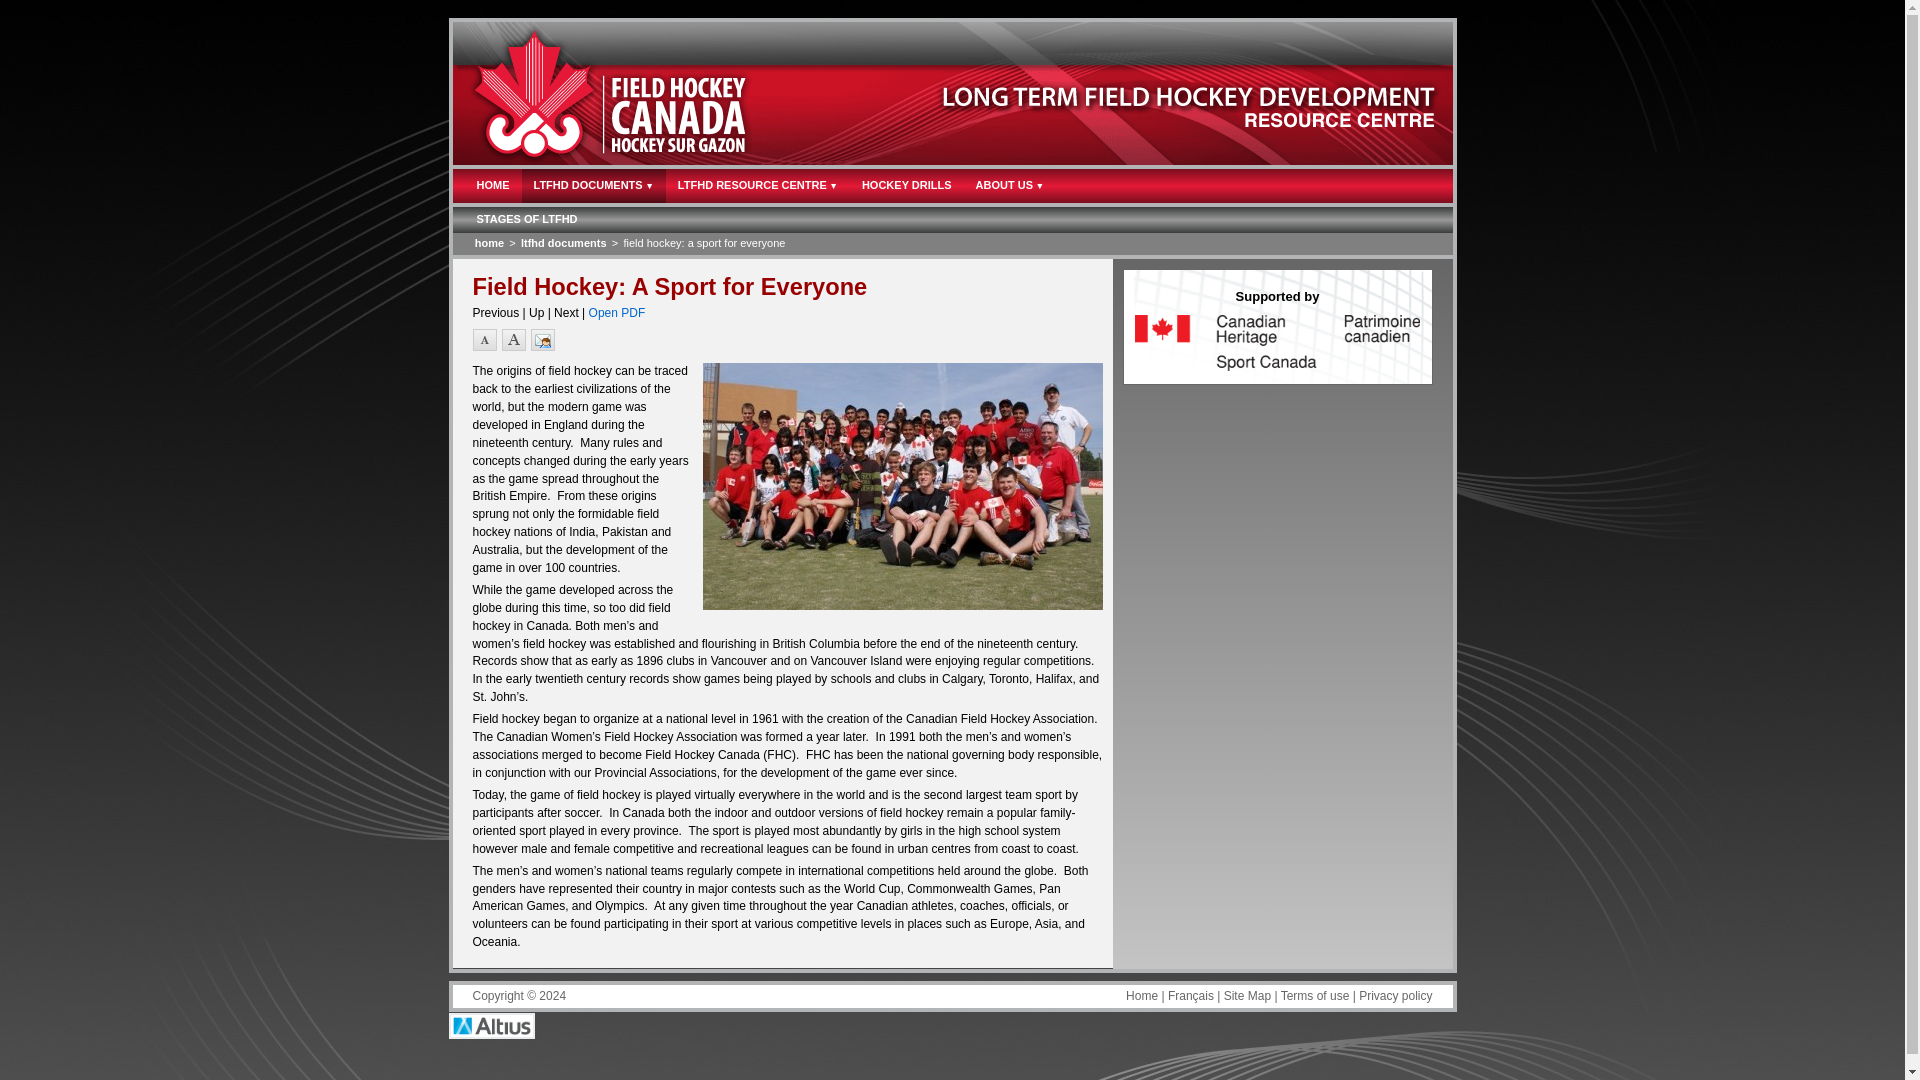 This screenshot has width=1920, height=1080. I want to click on Terms of use, so click(1314, 995).